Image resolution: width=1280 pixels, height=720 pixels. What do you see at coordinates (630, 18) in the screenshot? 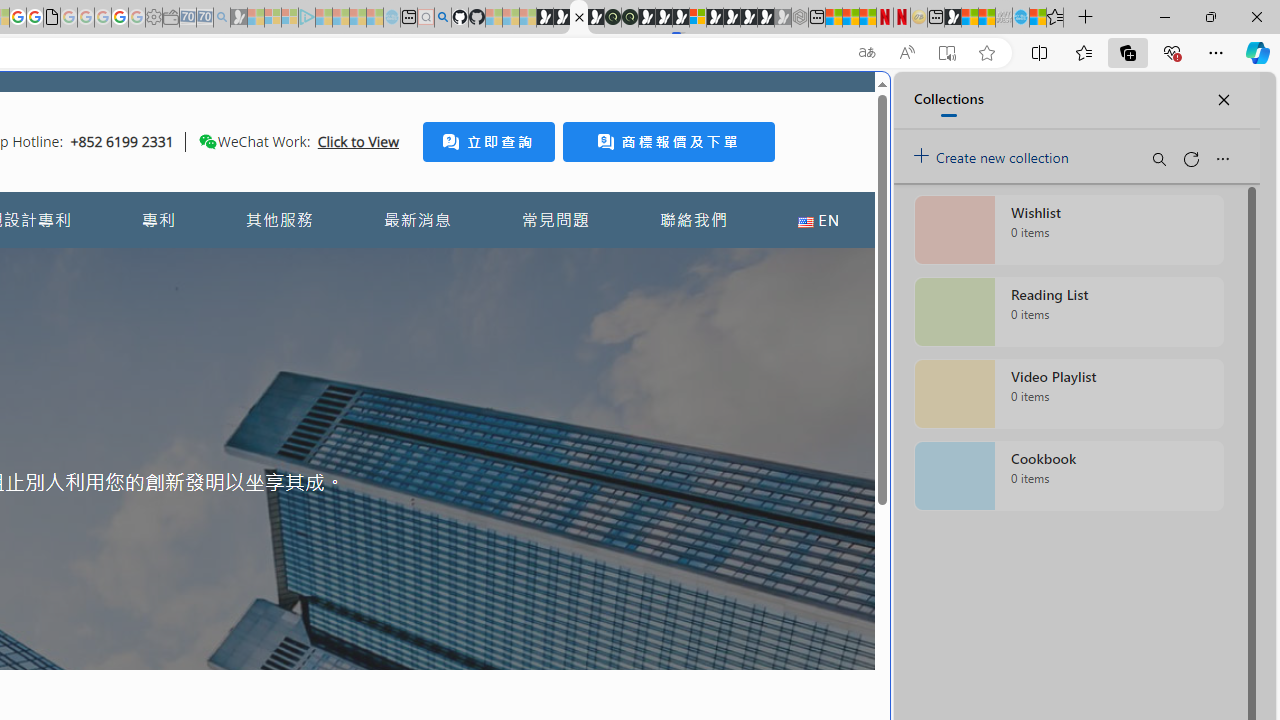
I see `Future Focus Report 2024` at bounding box center [630, 18].